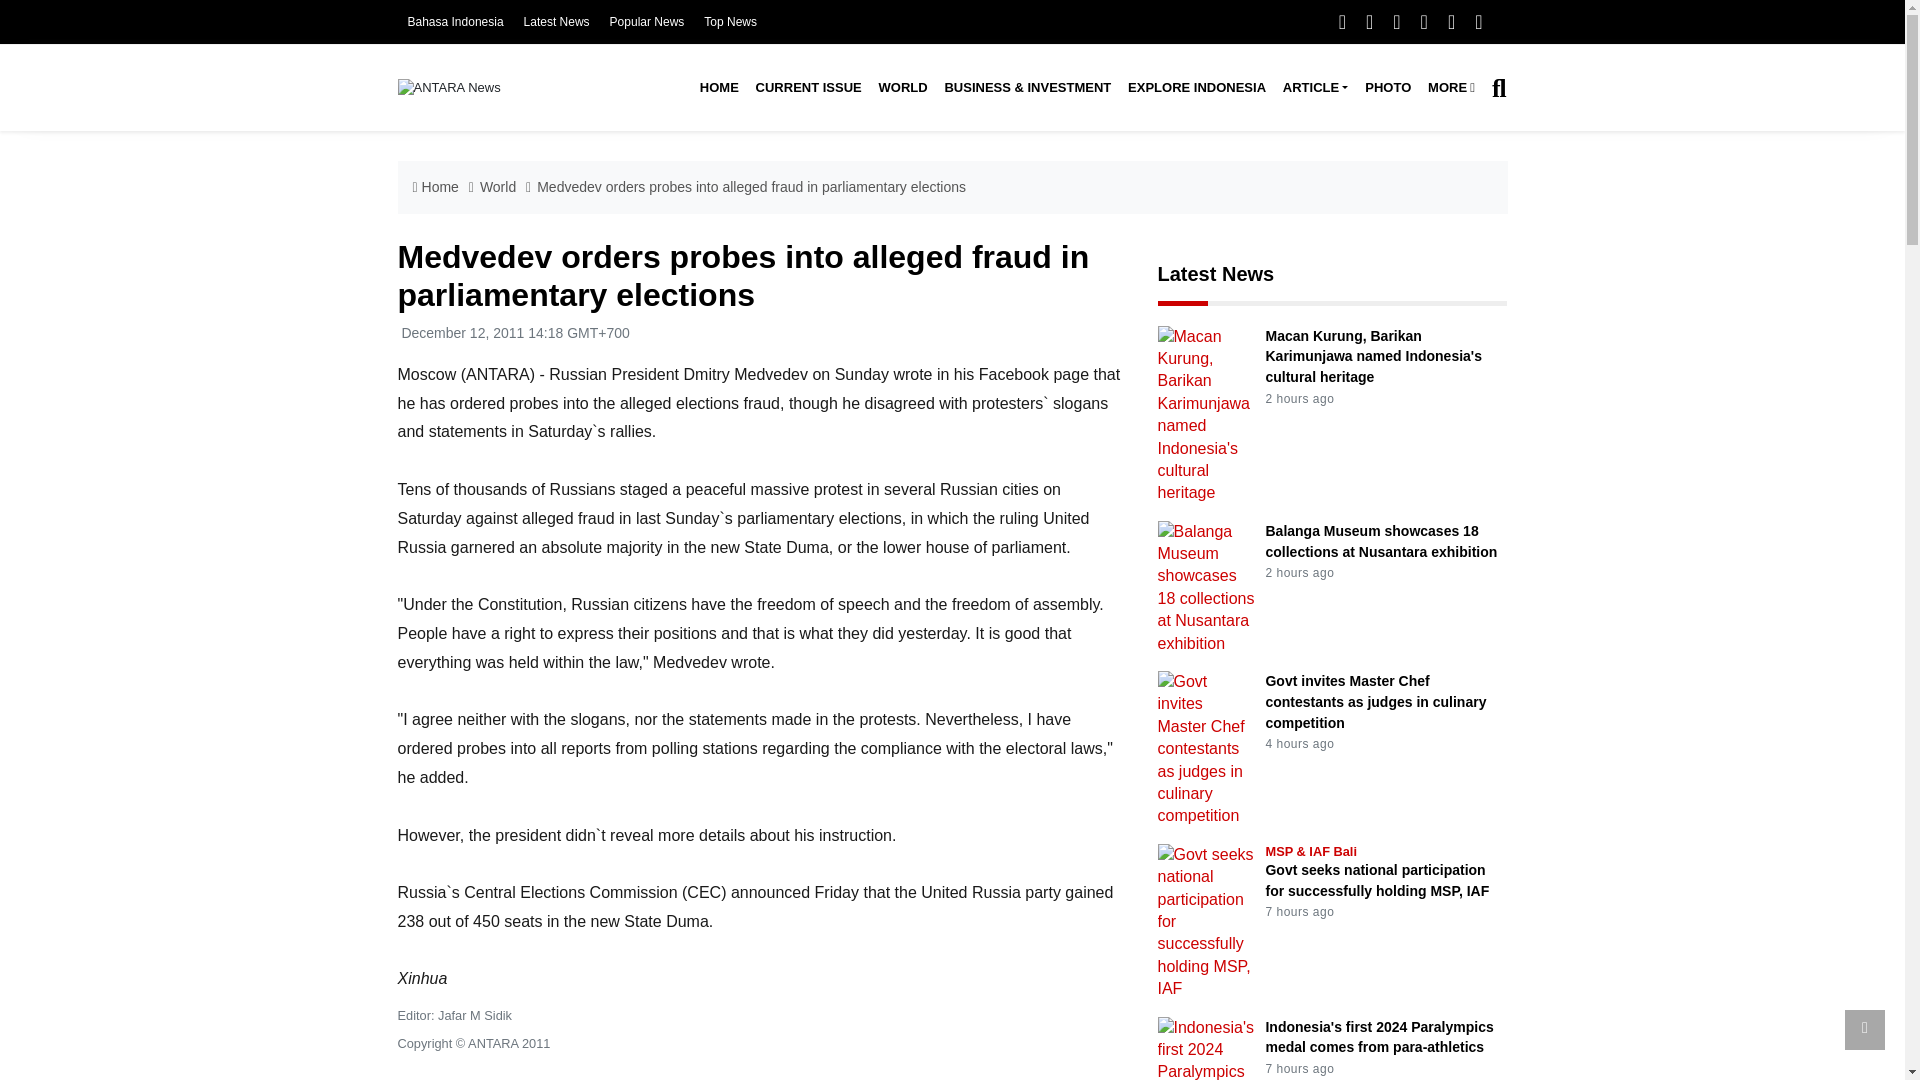  I want to click on Explore Indonesia, so click(1196, 88).